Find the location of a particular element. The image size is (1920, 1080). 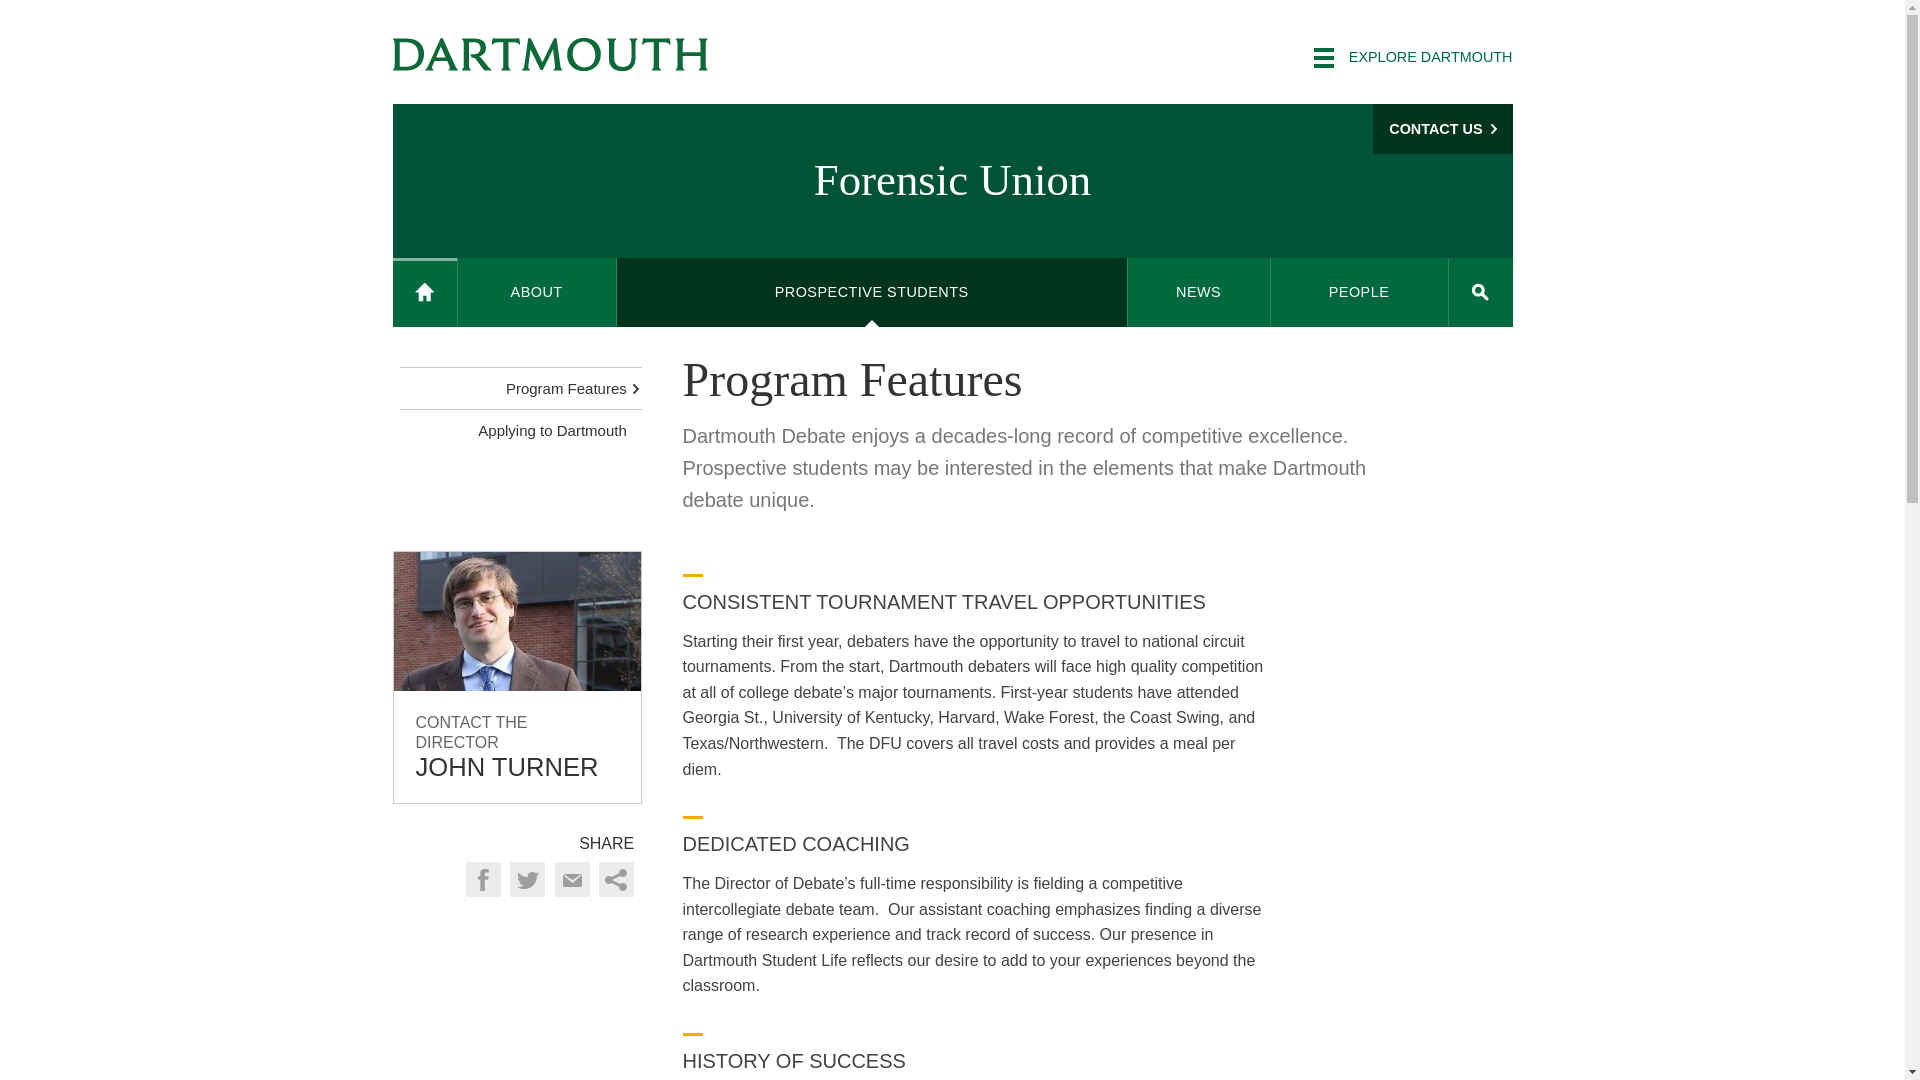

NEWS is located at coordinates (1198, 292).